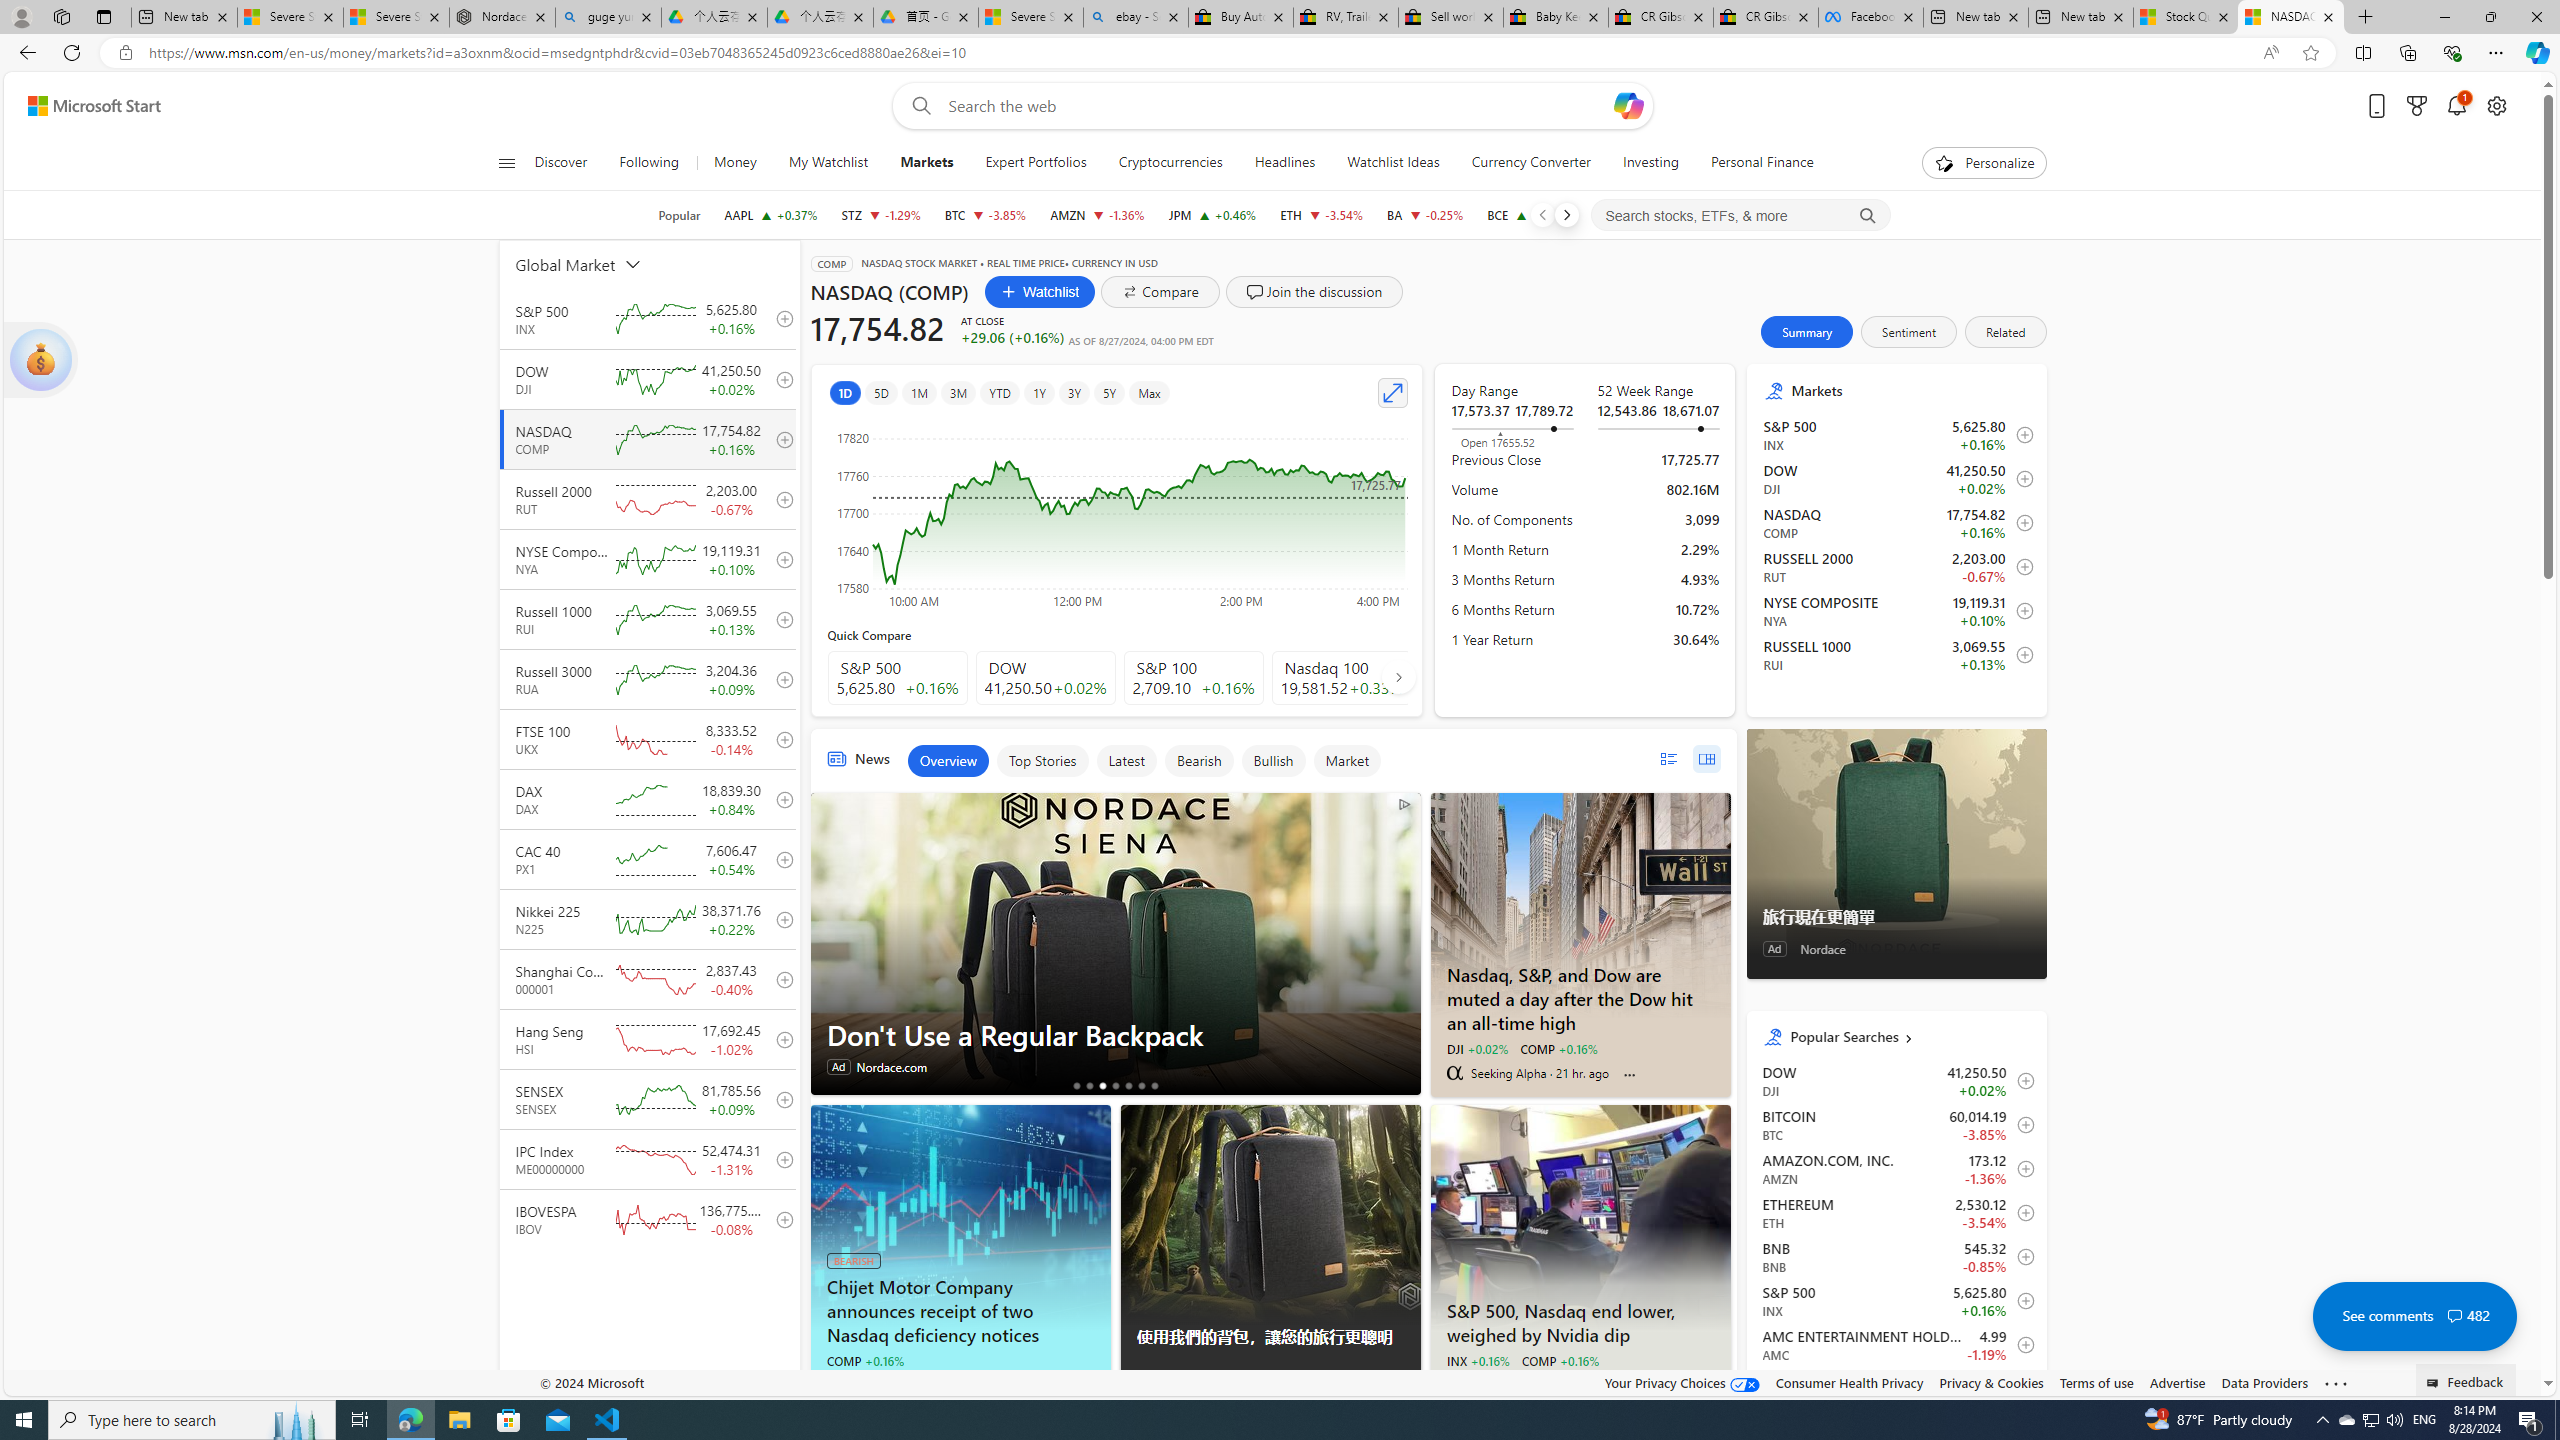 The image size is (2560, 1440). Describe the element at coordinates (1397, 676) in the screenshot. I see `AutomationID: finance_carousel_navi_right` at that location.